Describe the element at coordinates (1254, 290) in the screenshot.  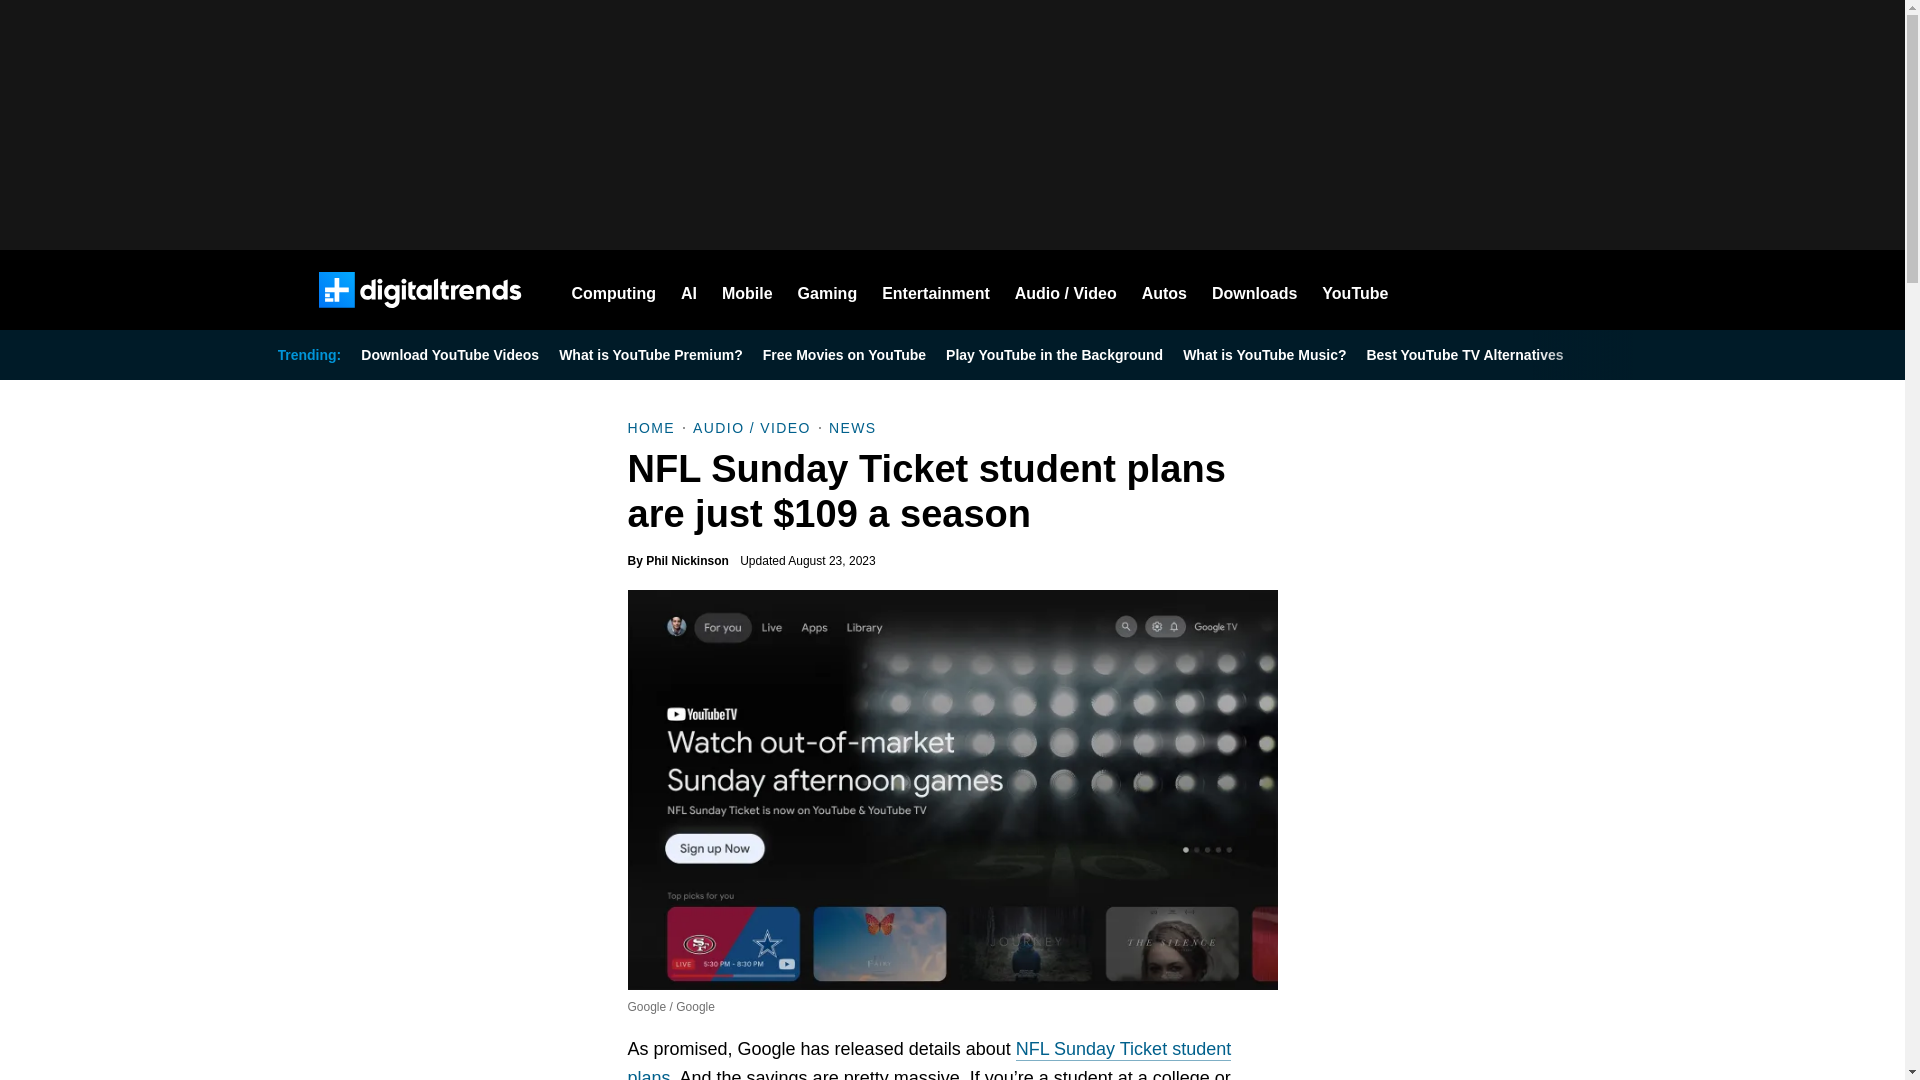
I see `Downloads` at that location.